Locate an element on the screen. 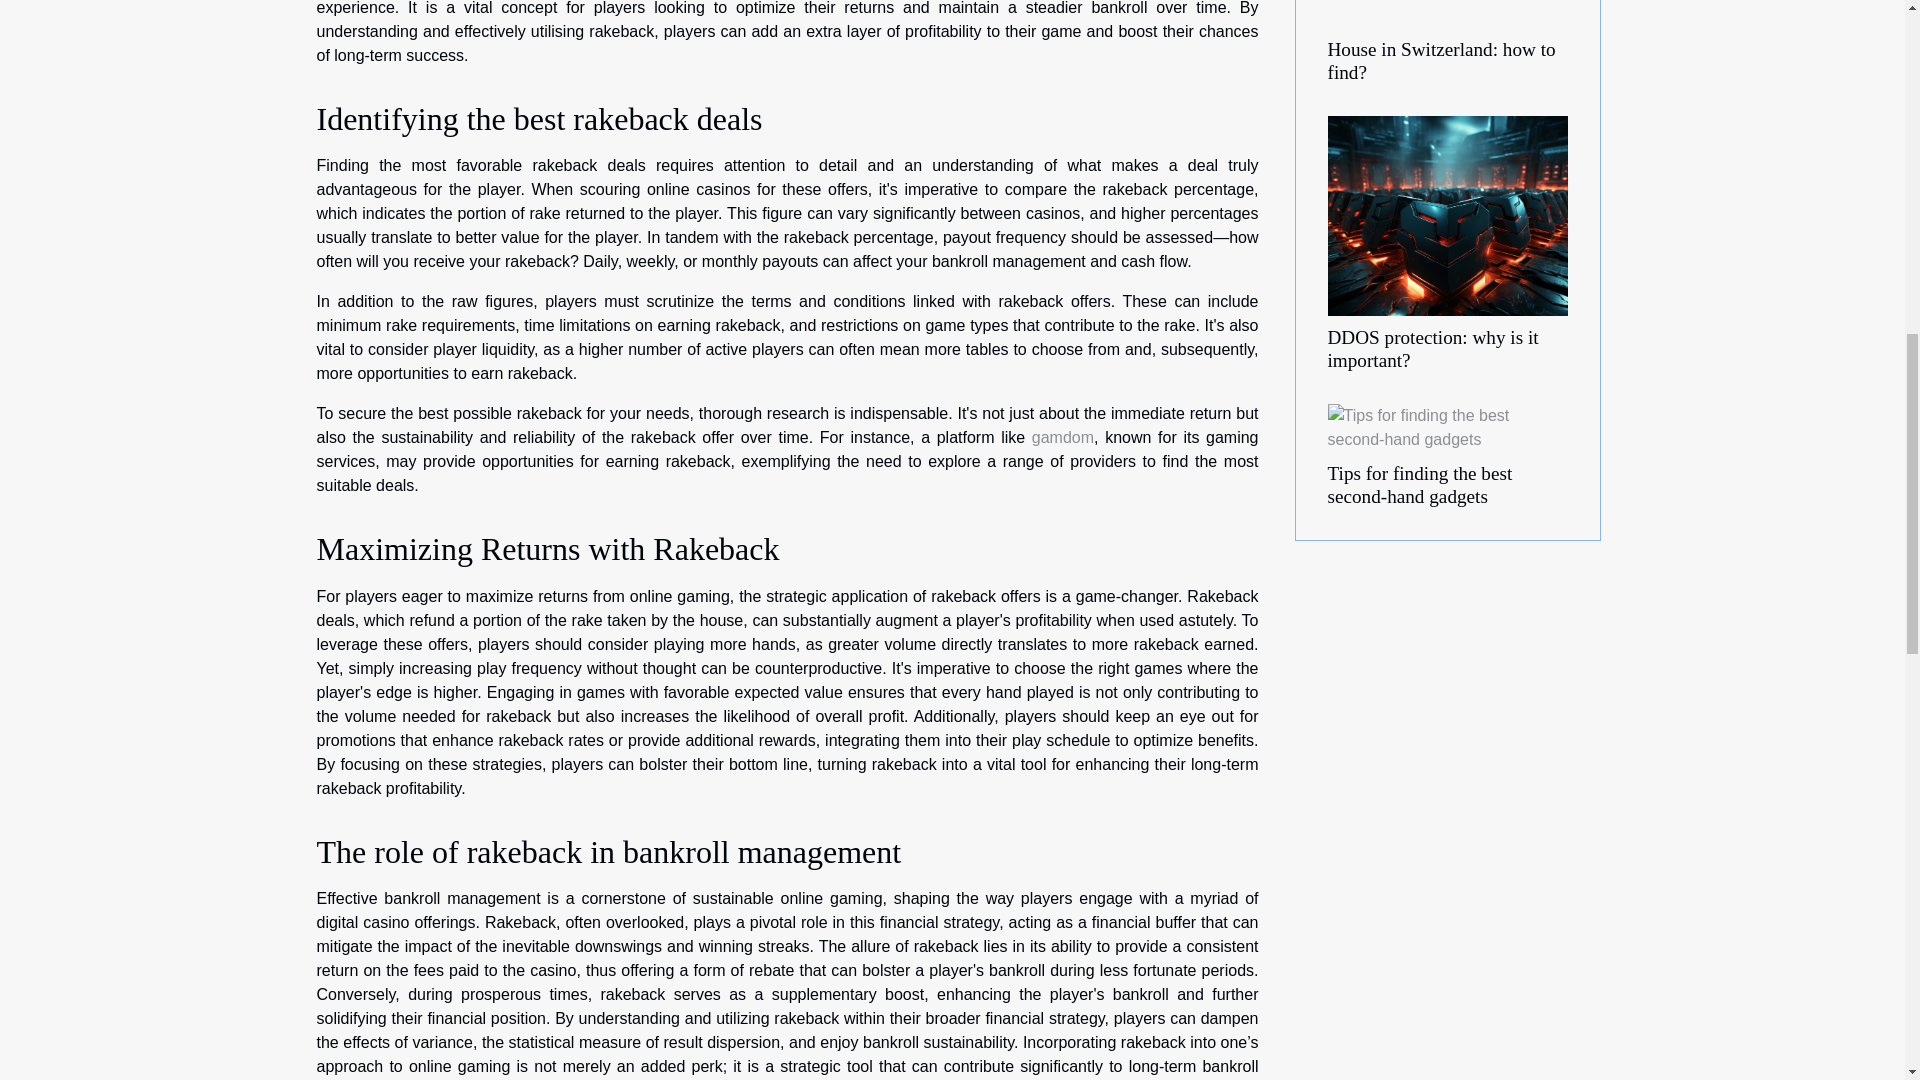  DDOS protection: why is it important? is located at coordinates (1448, 214).